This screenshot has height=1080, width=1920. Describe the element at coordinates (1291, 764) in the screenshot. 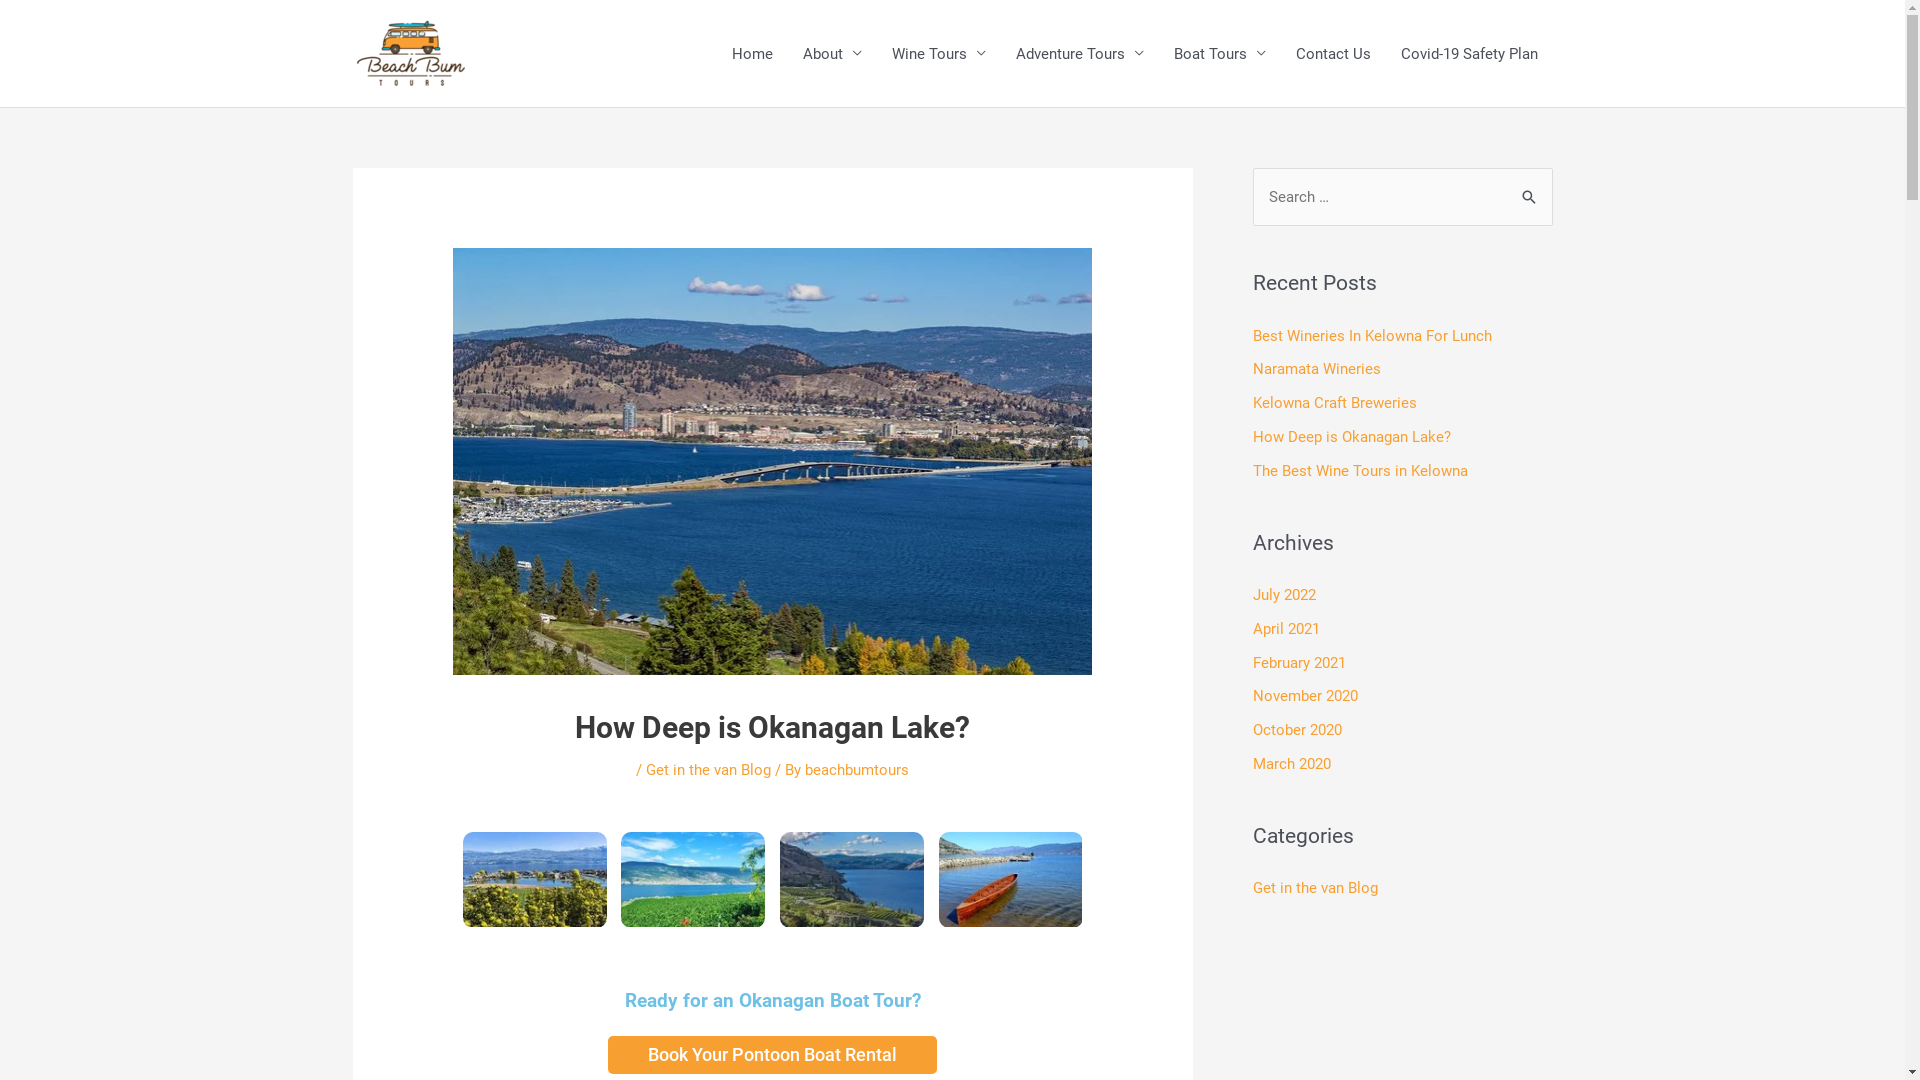

I see `March 2020` at that location.